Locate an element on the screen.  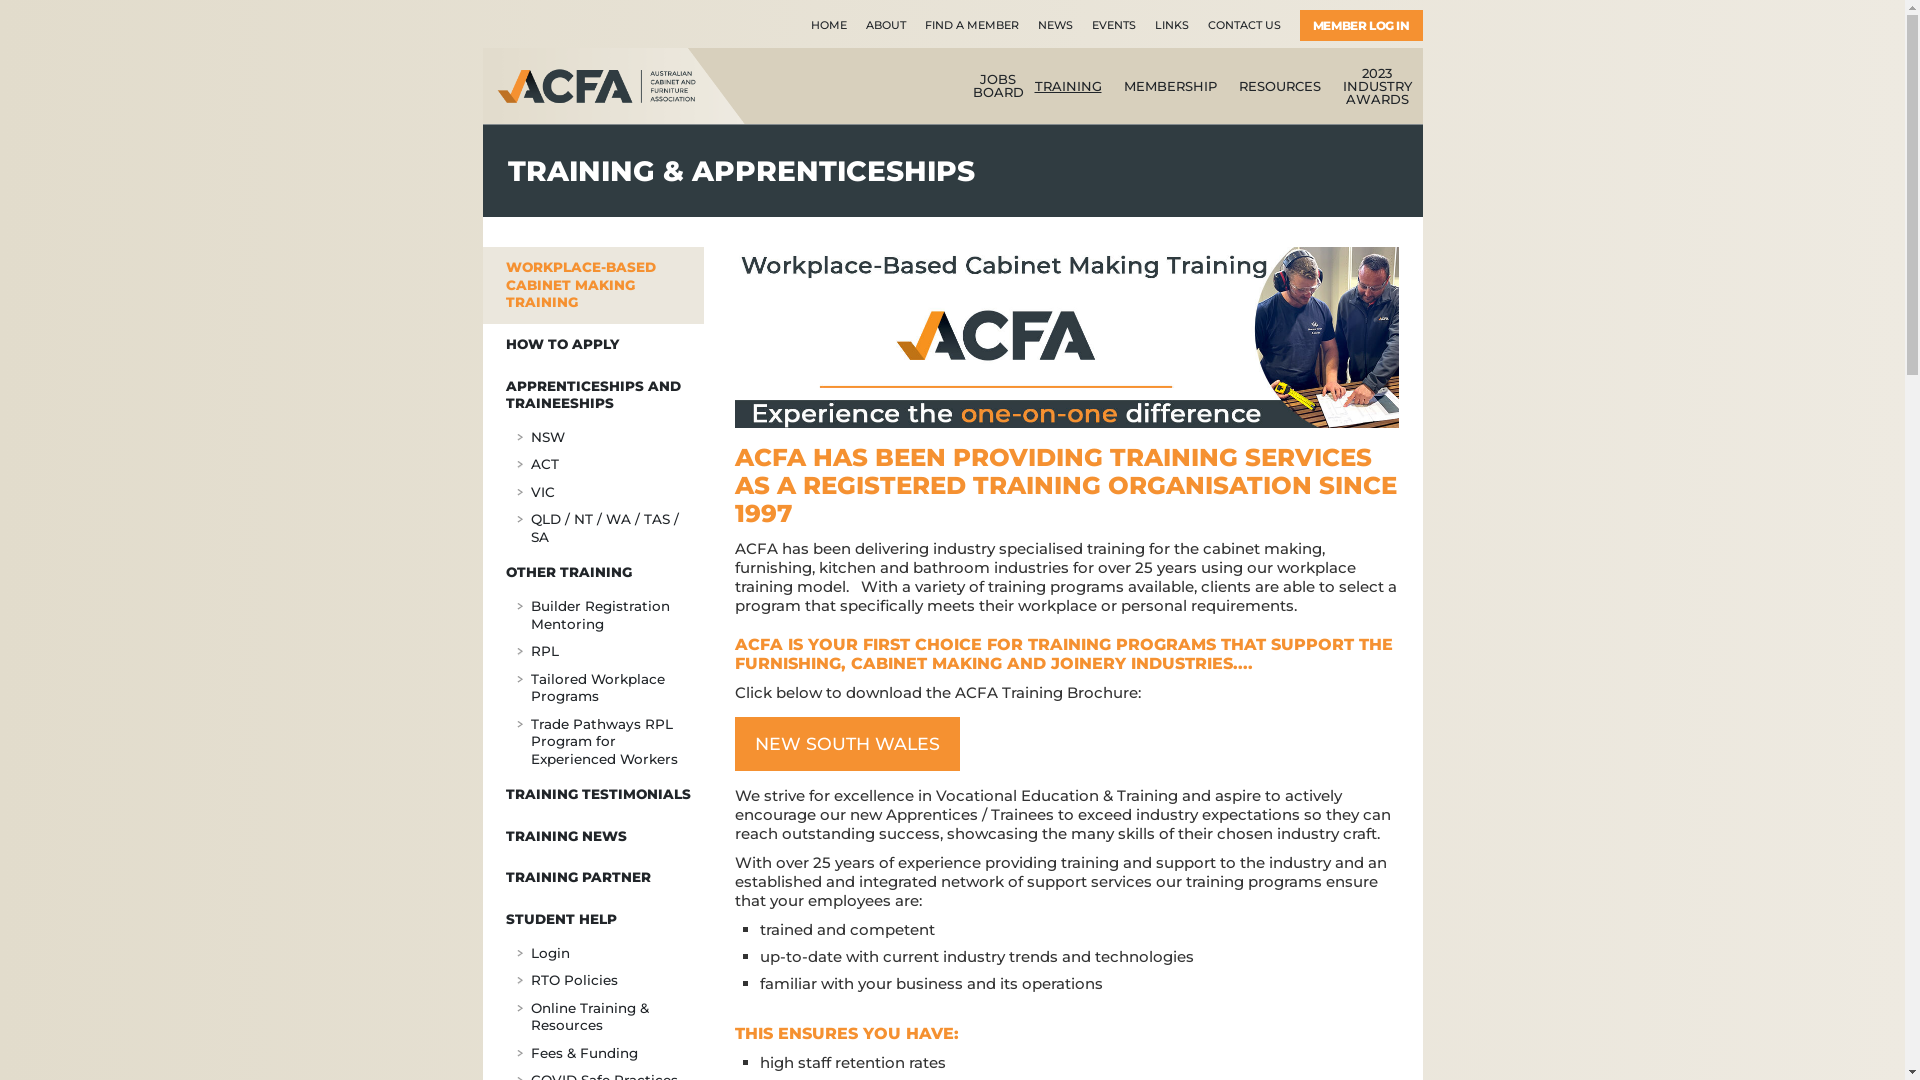
TRAINING PARTNER is located at coordinates (592, 878).